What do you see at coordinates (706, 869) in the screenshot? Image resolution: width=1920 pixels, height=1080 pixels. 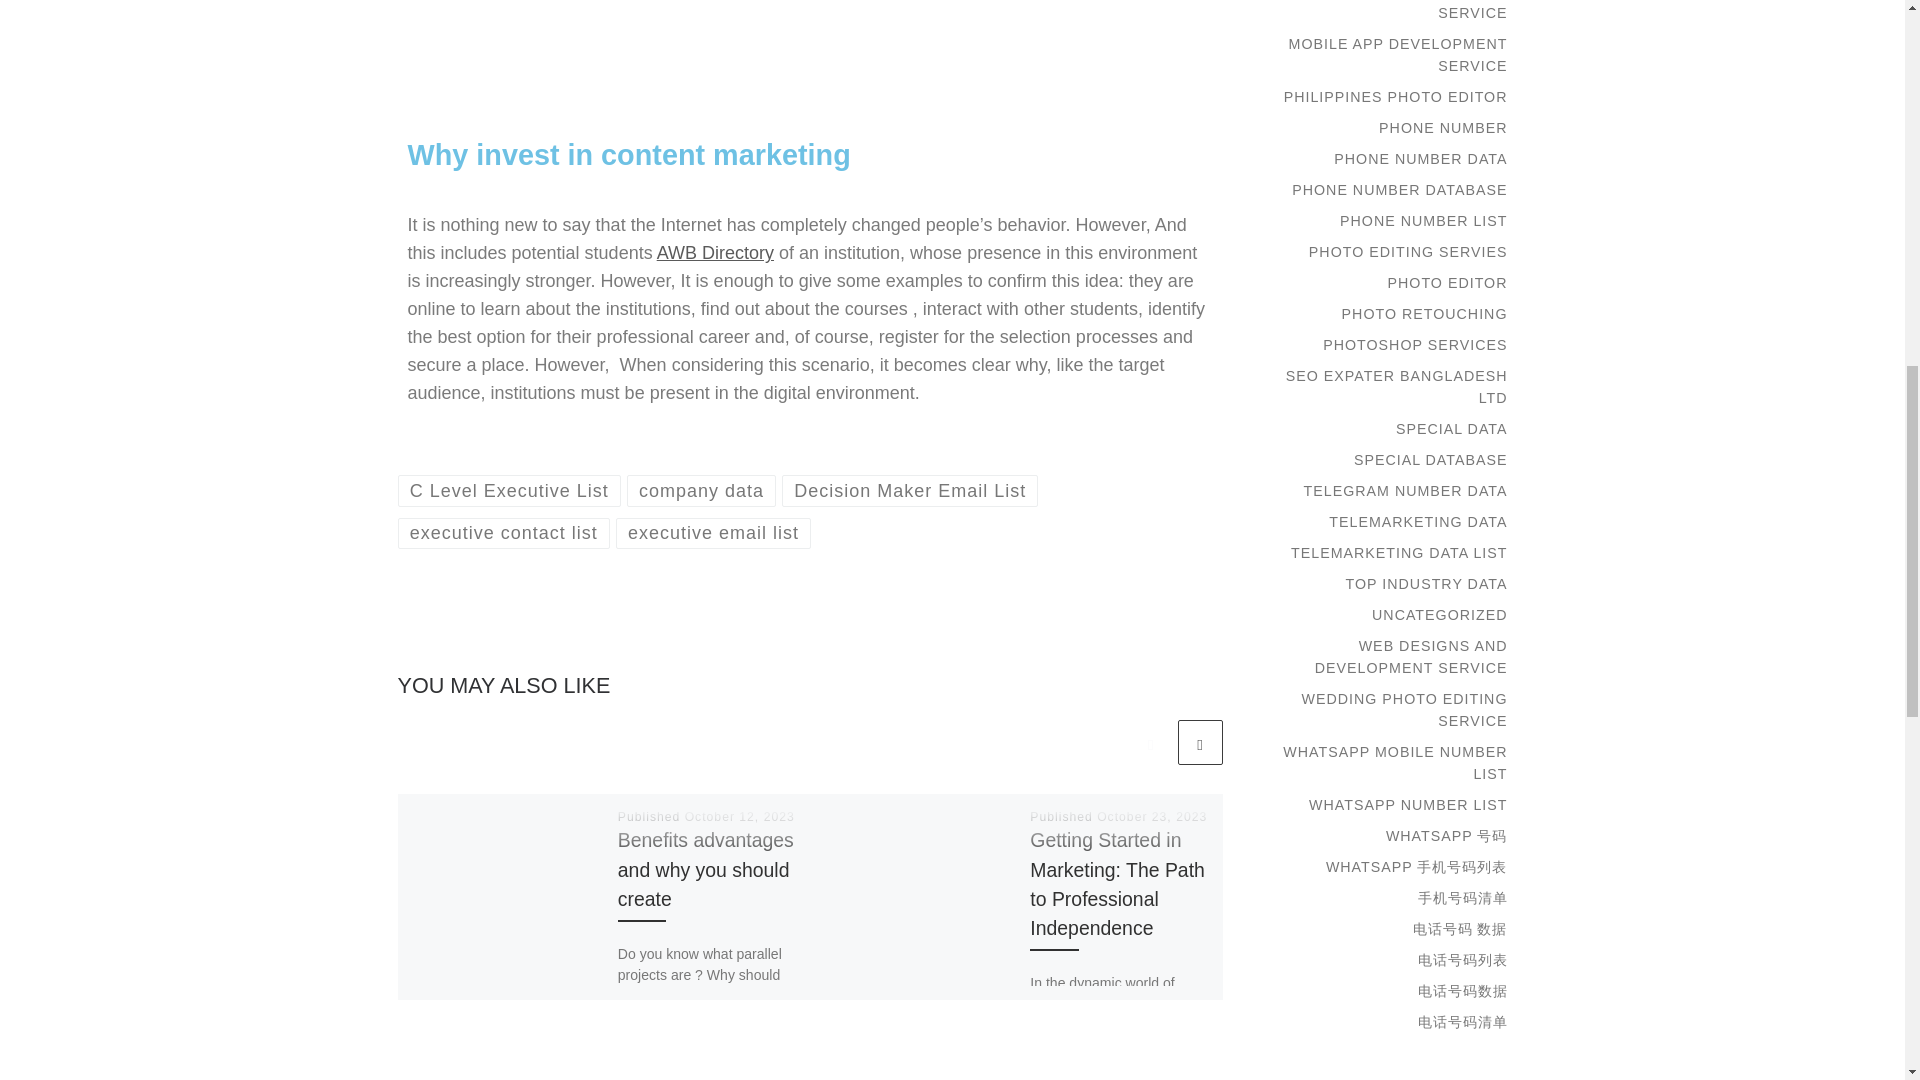 I see `Benefits advantages and why you should create` at bounding box center [706, 869].